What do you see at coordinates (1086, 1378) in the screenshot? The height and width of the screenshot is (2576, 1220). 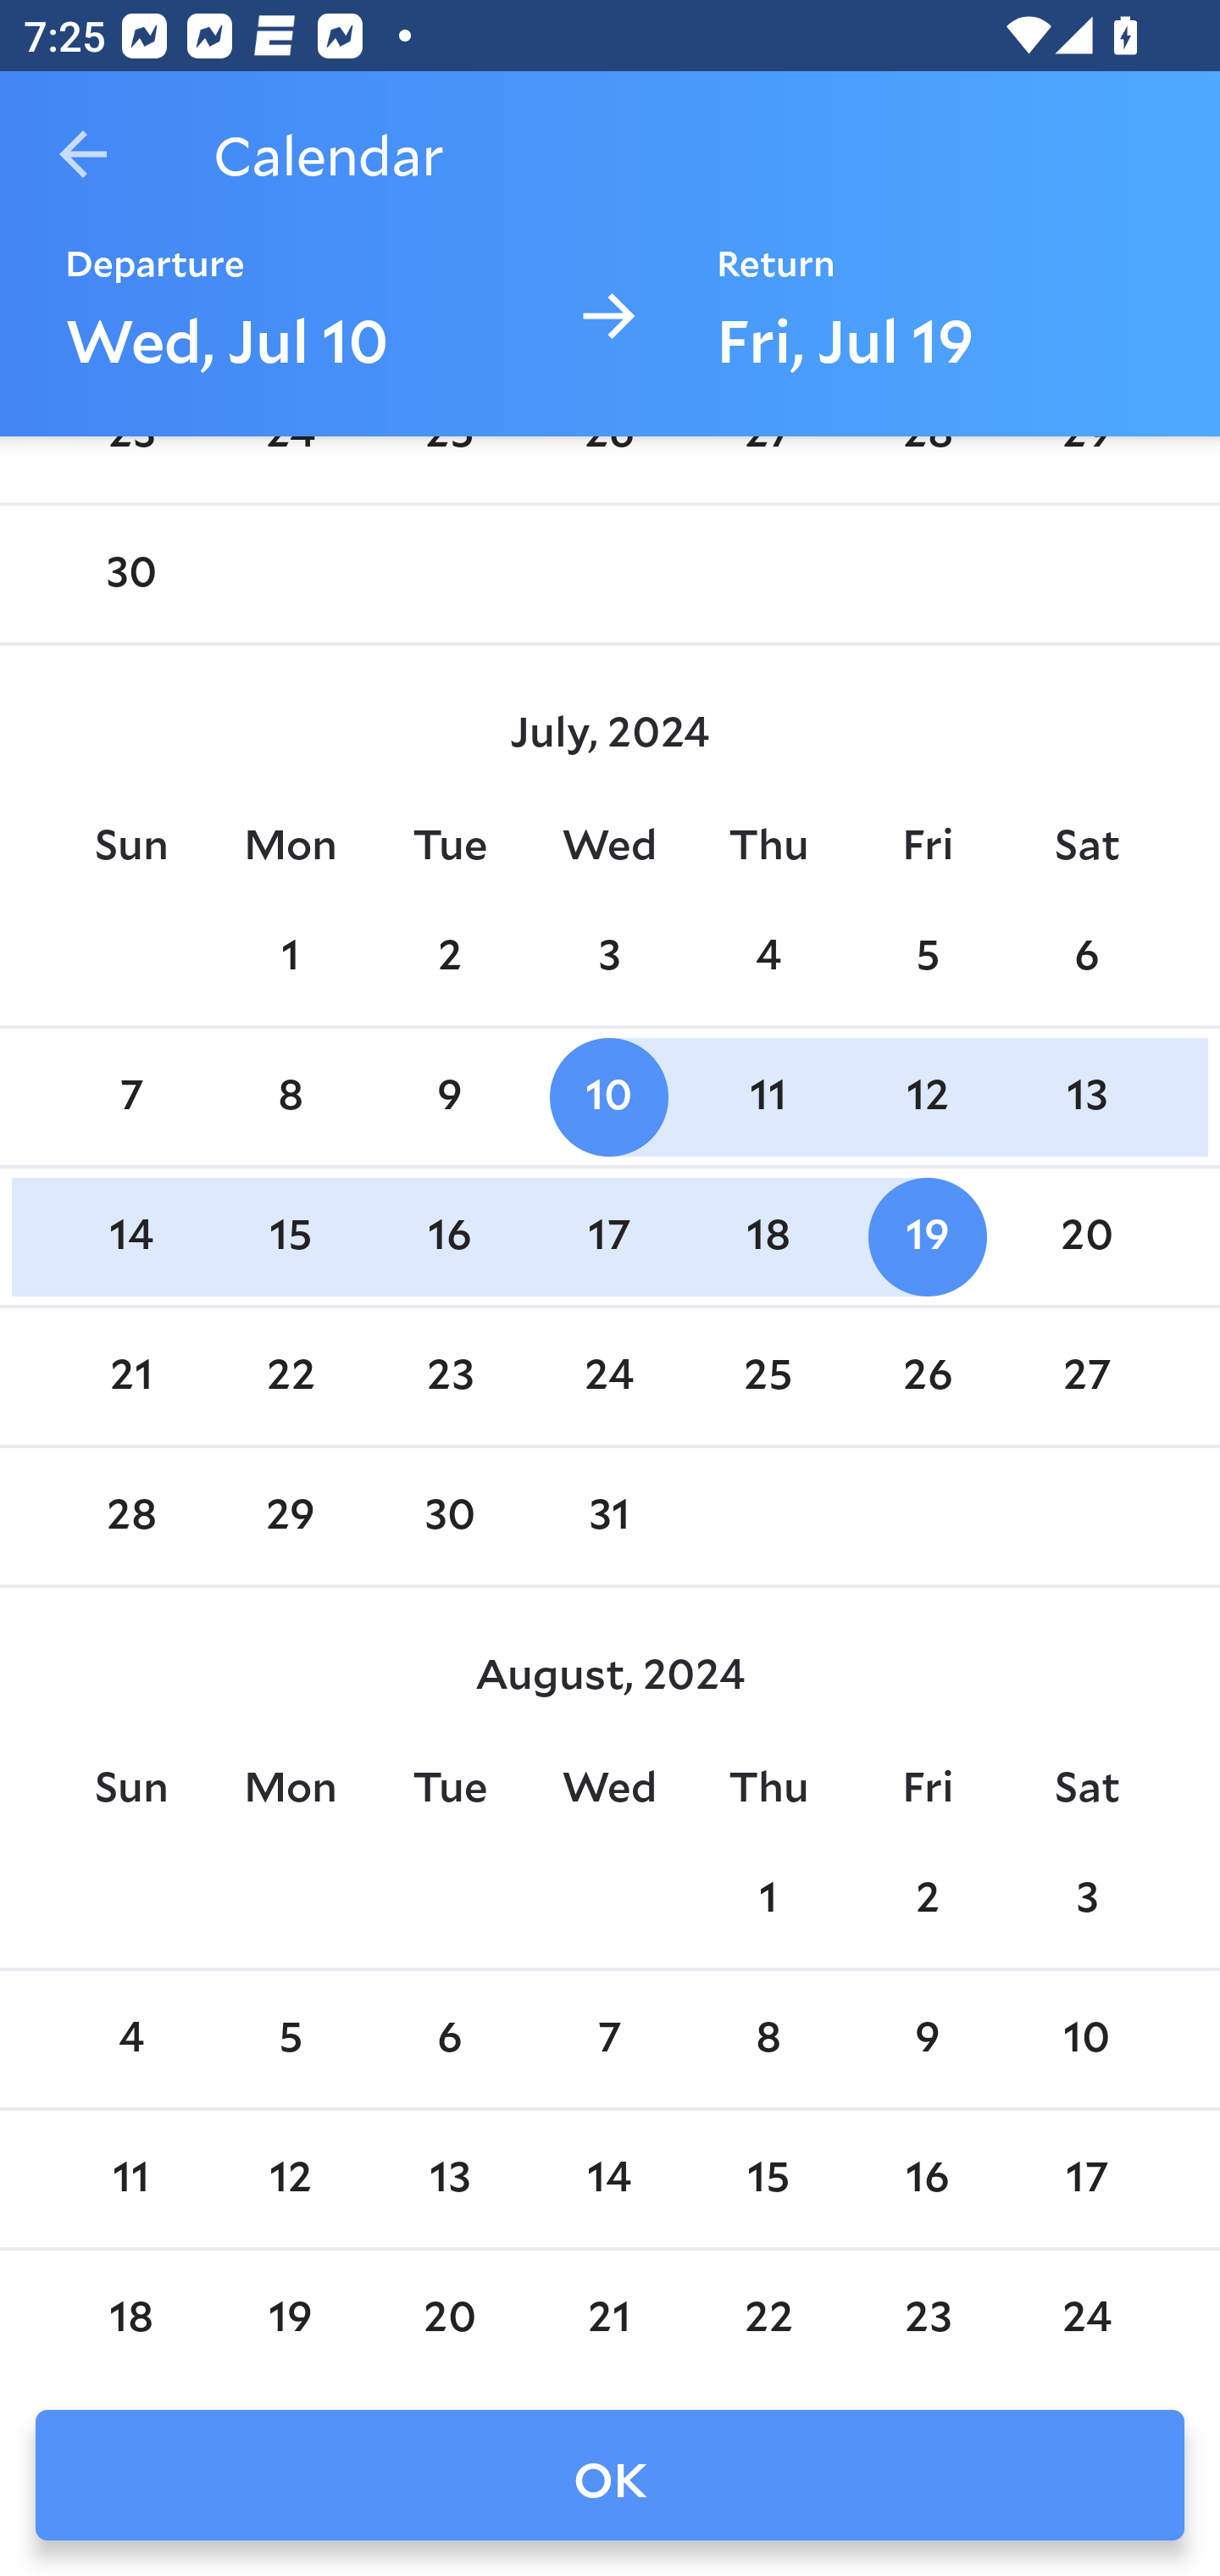 I see `27` at bounding box center [1086, 1378].